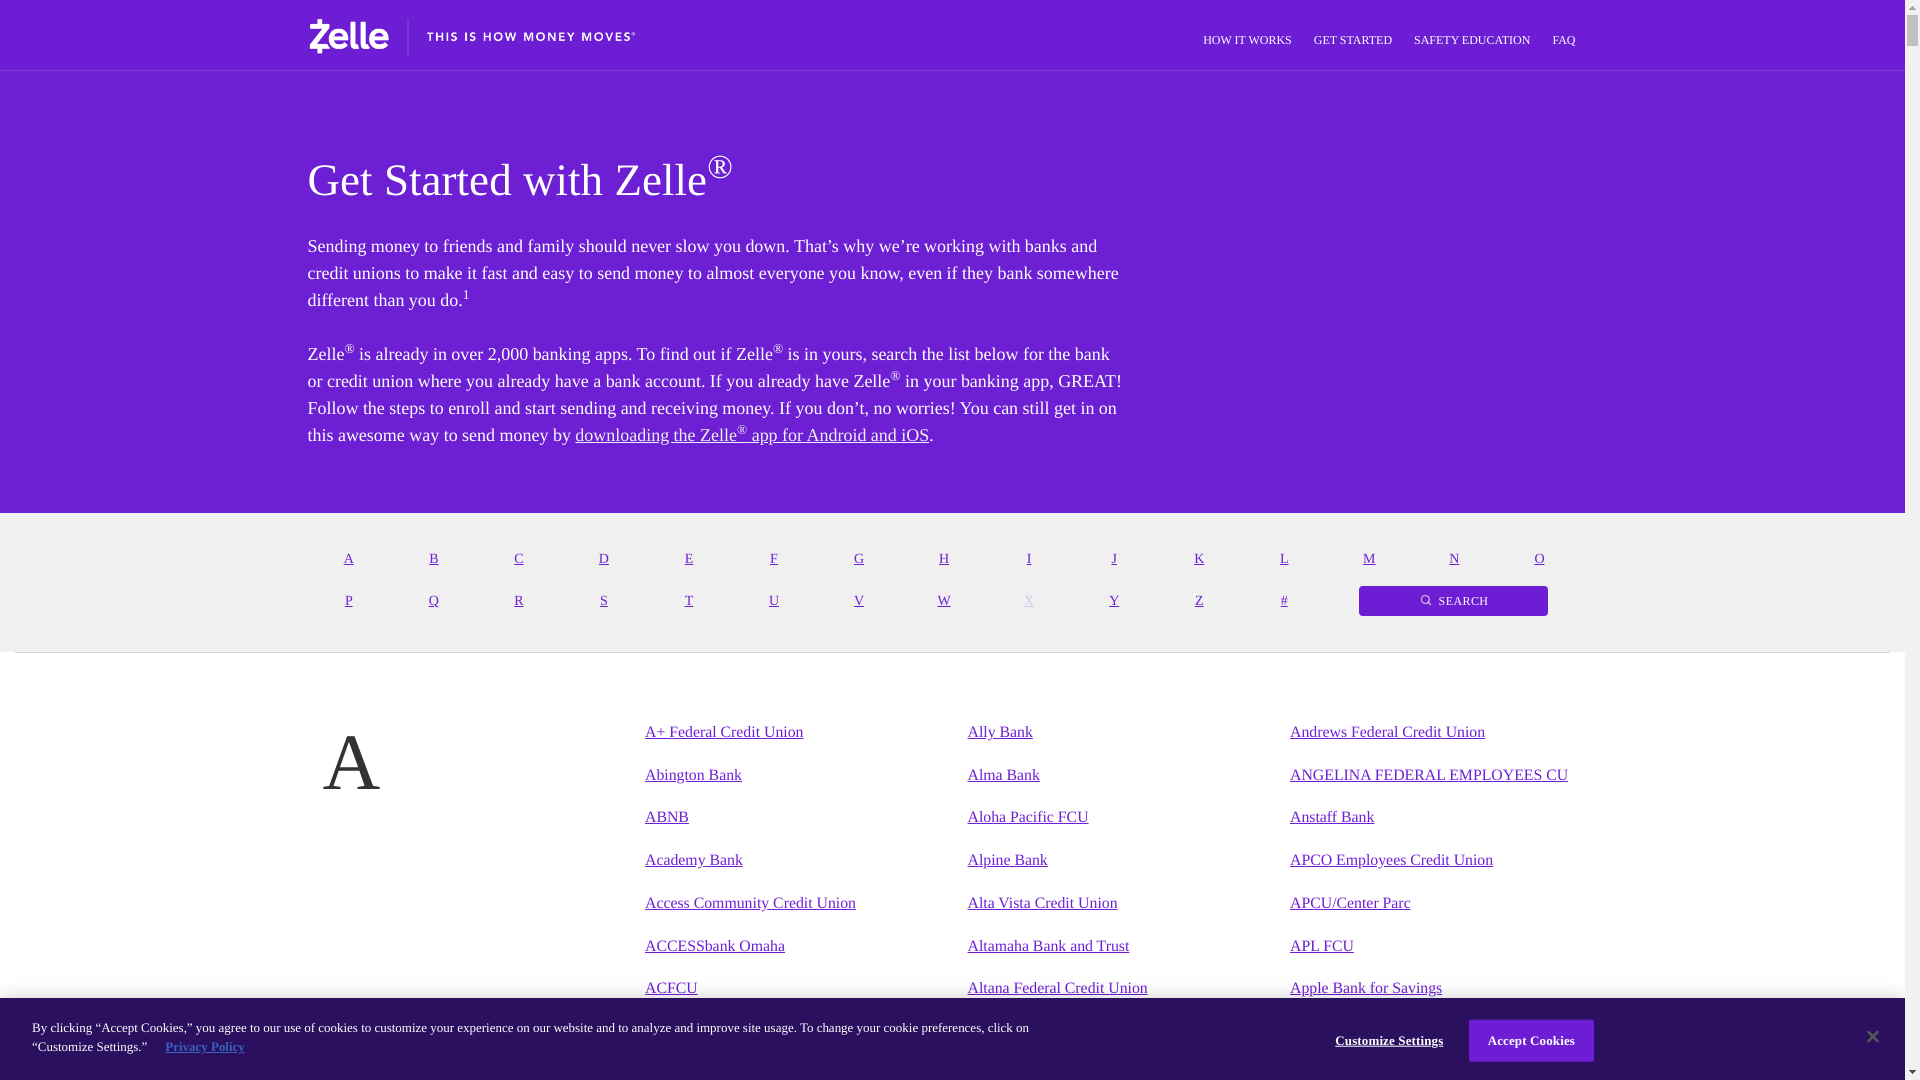 The image size is (1920, 1080). Describe the element at coordinates (1370, 560) in the screenshot. I see `M` at that location.